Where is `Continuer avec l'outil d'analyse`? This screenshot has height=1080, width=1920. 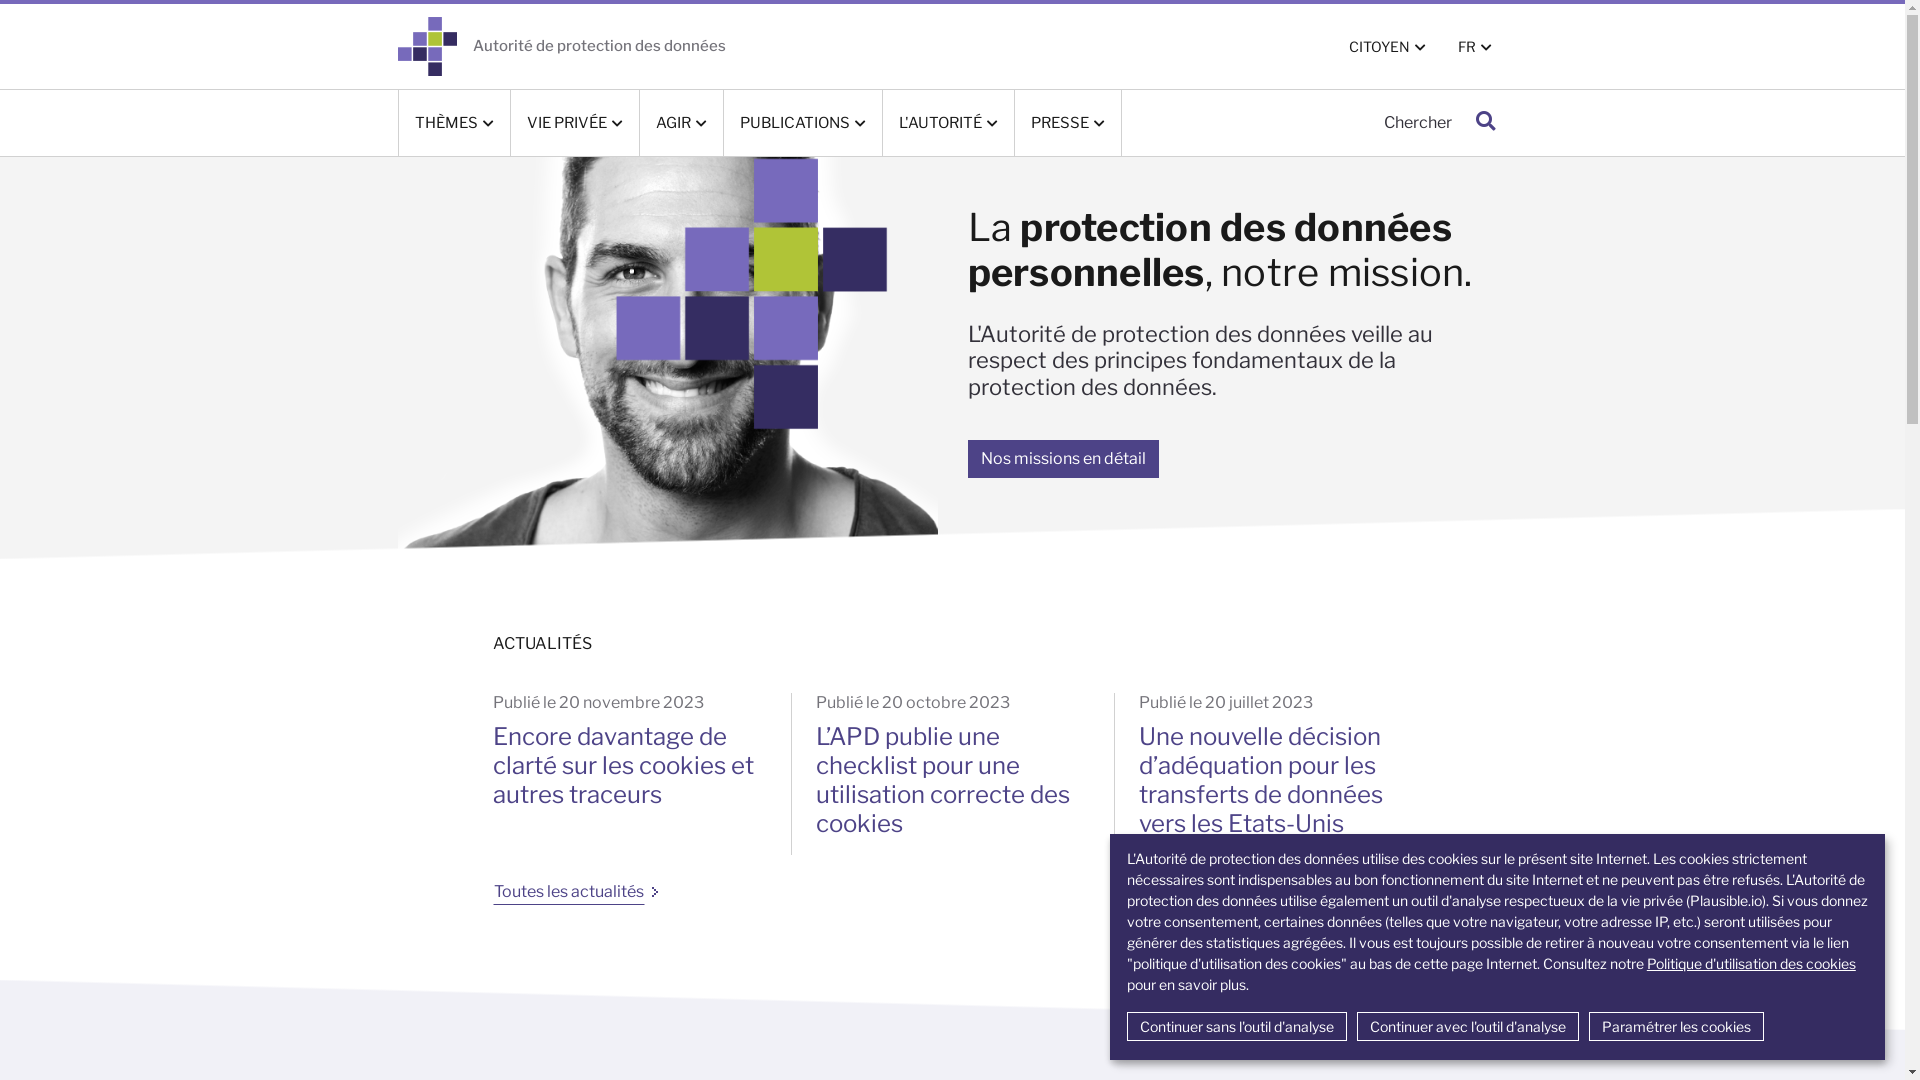
Continuer avec l'outil d'analyse is located at coordinates (1468, 1026).